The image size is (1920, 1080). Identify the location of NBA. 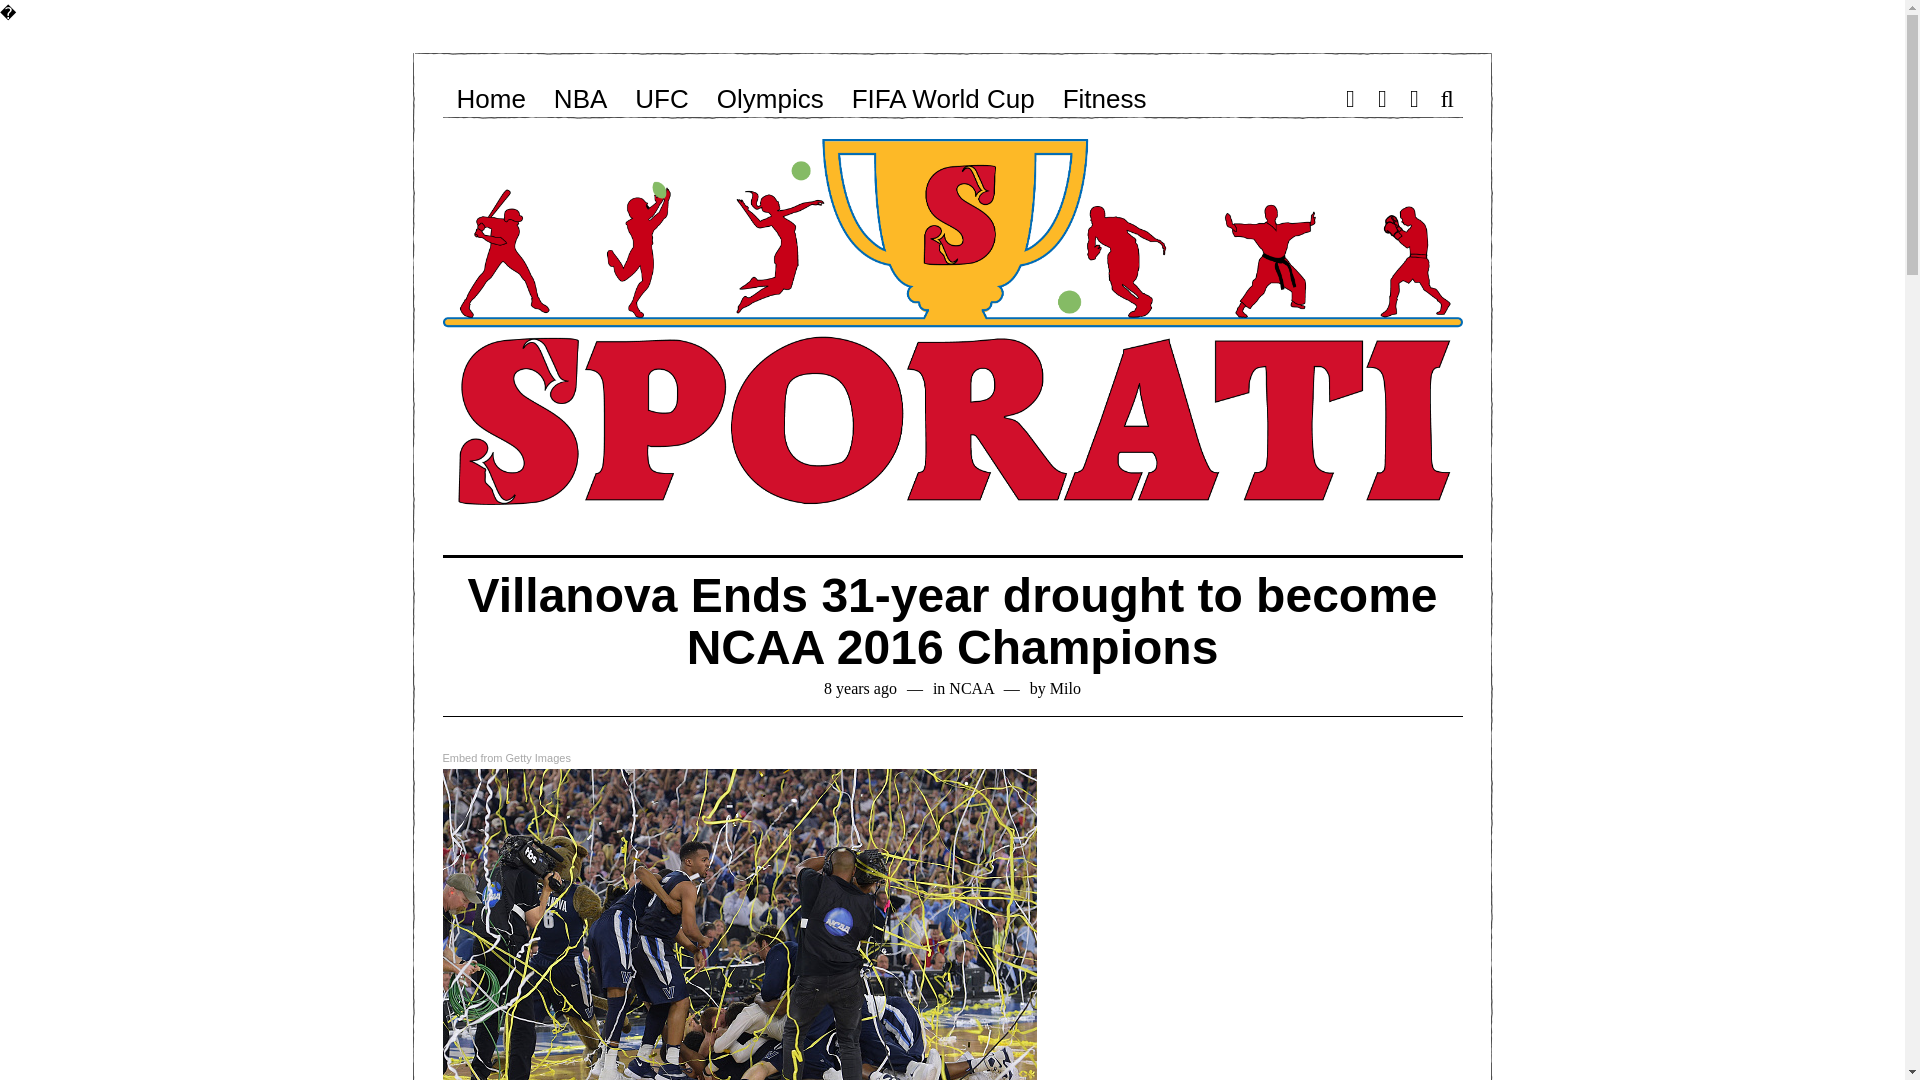
(580, 98).